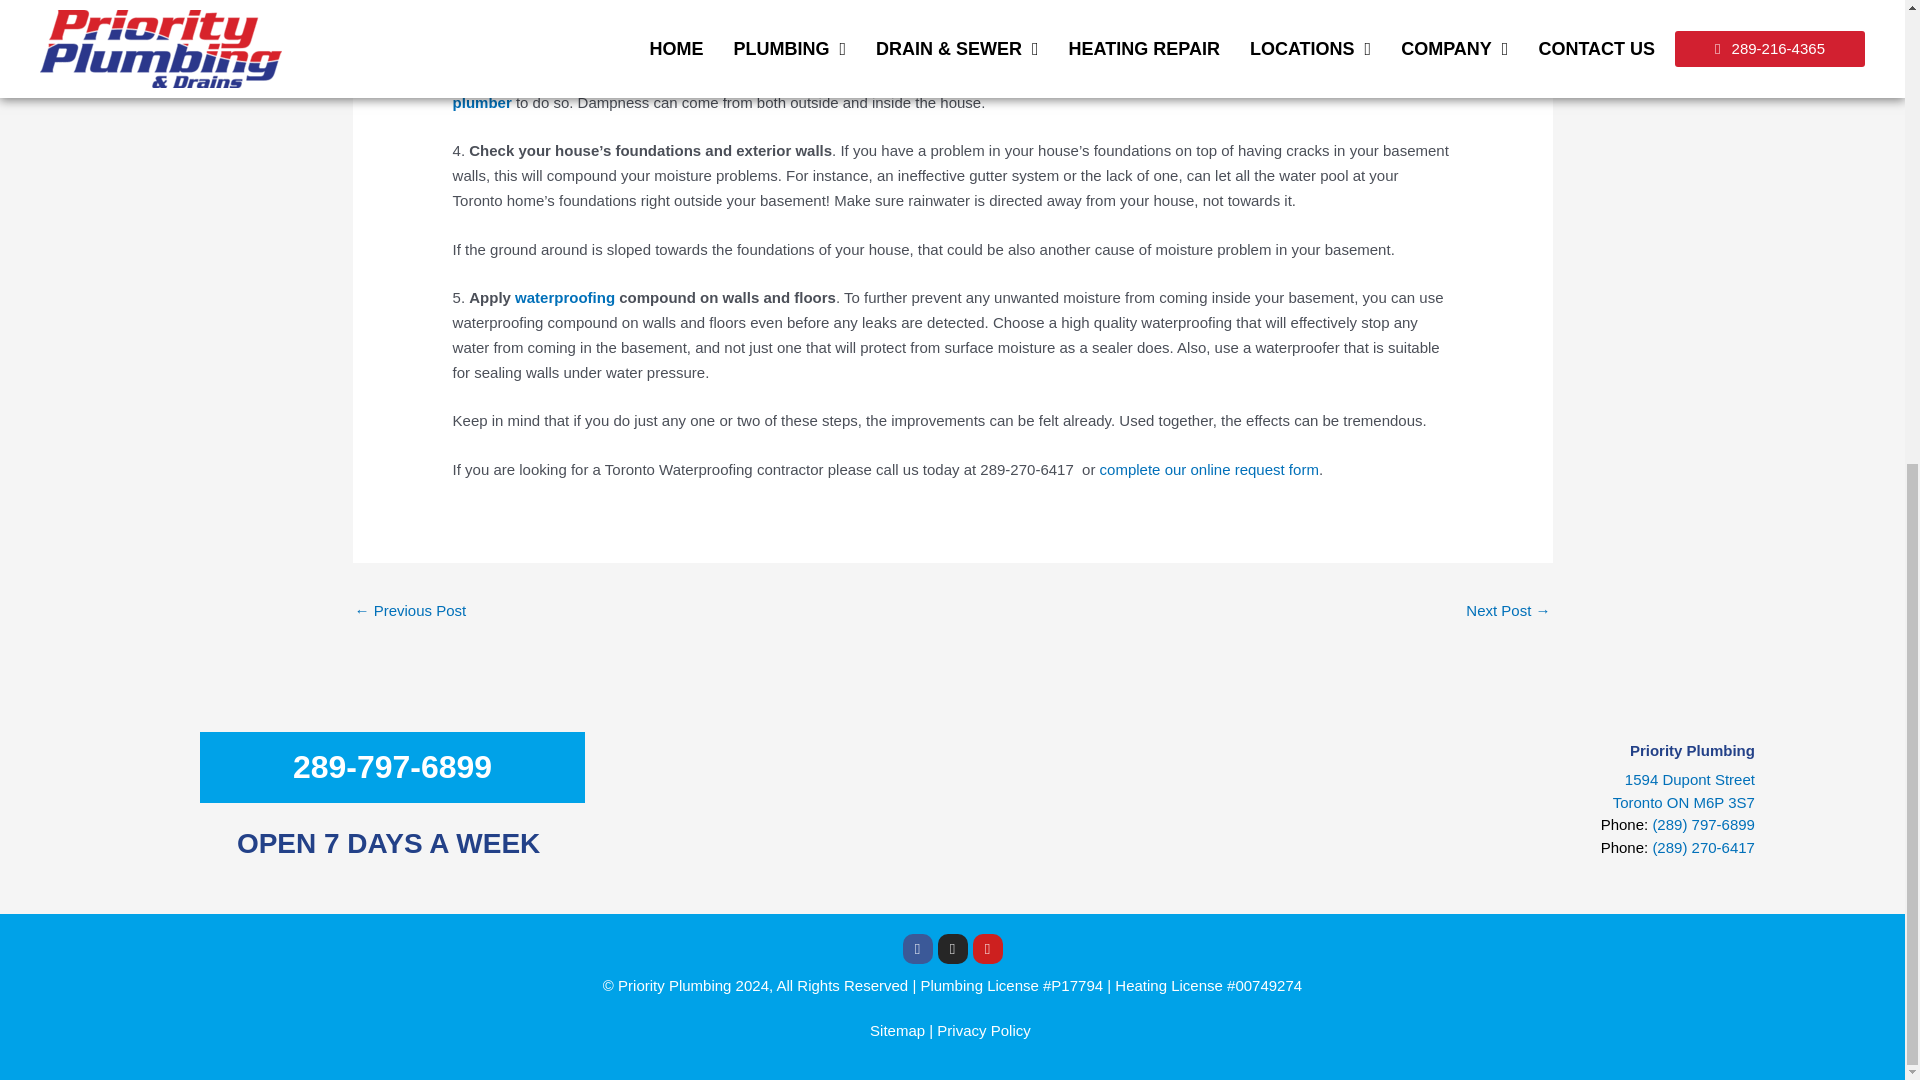  I want to click on Pick the Perfect Plumber in Toronto, so click(1508, 612).